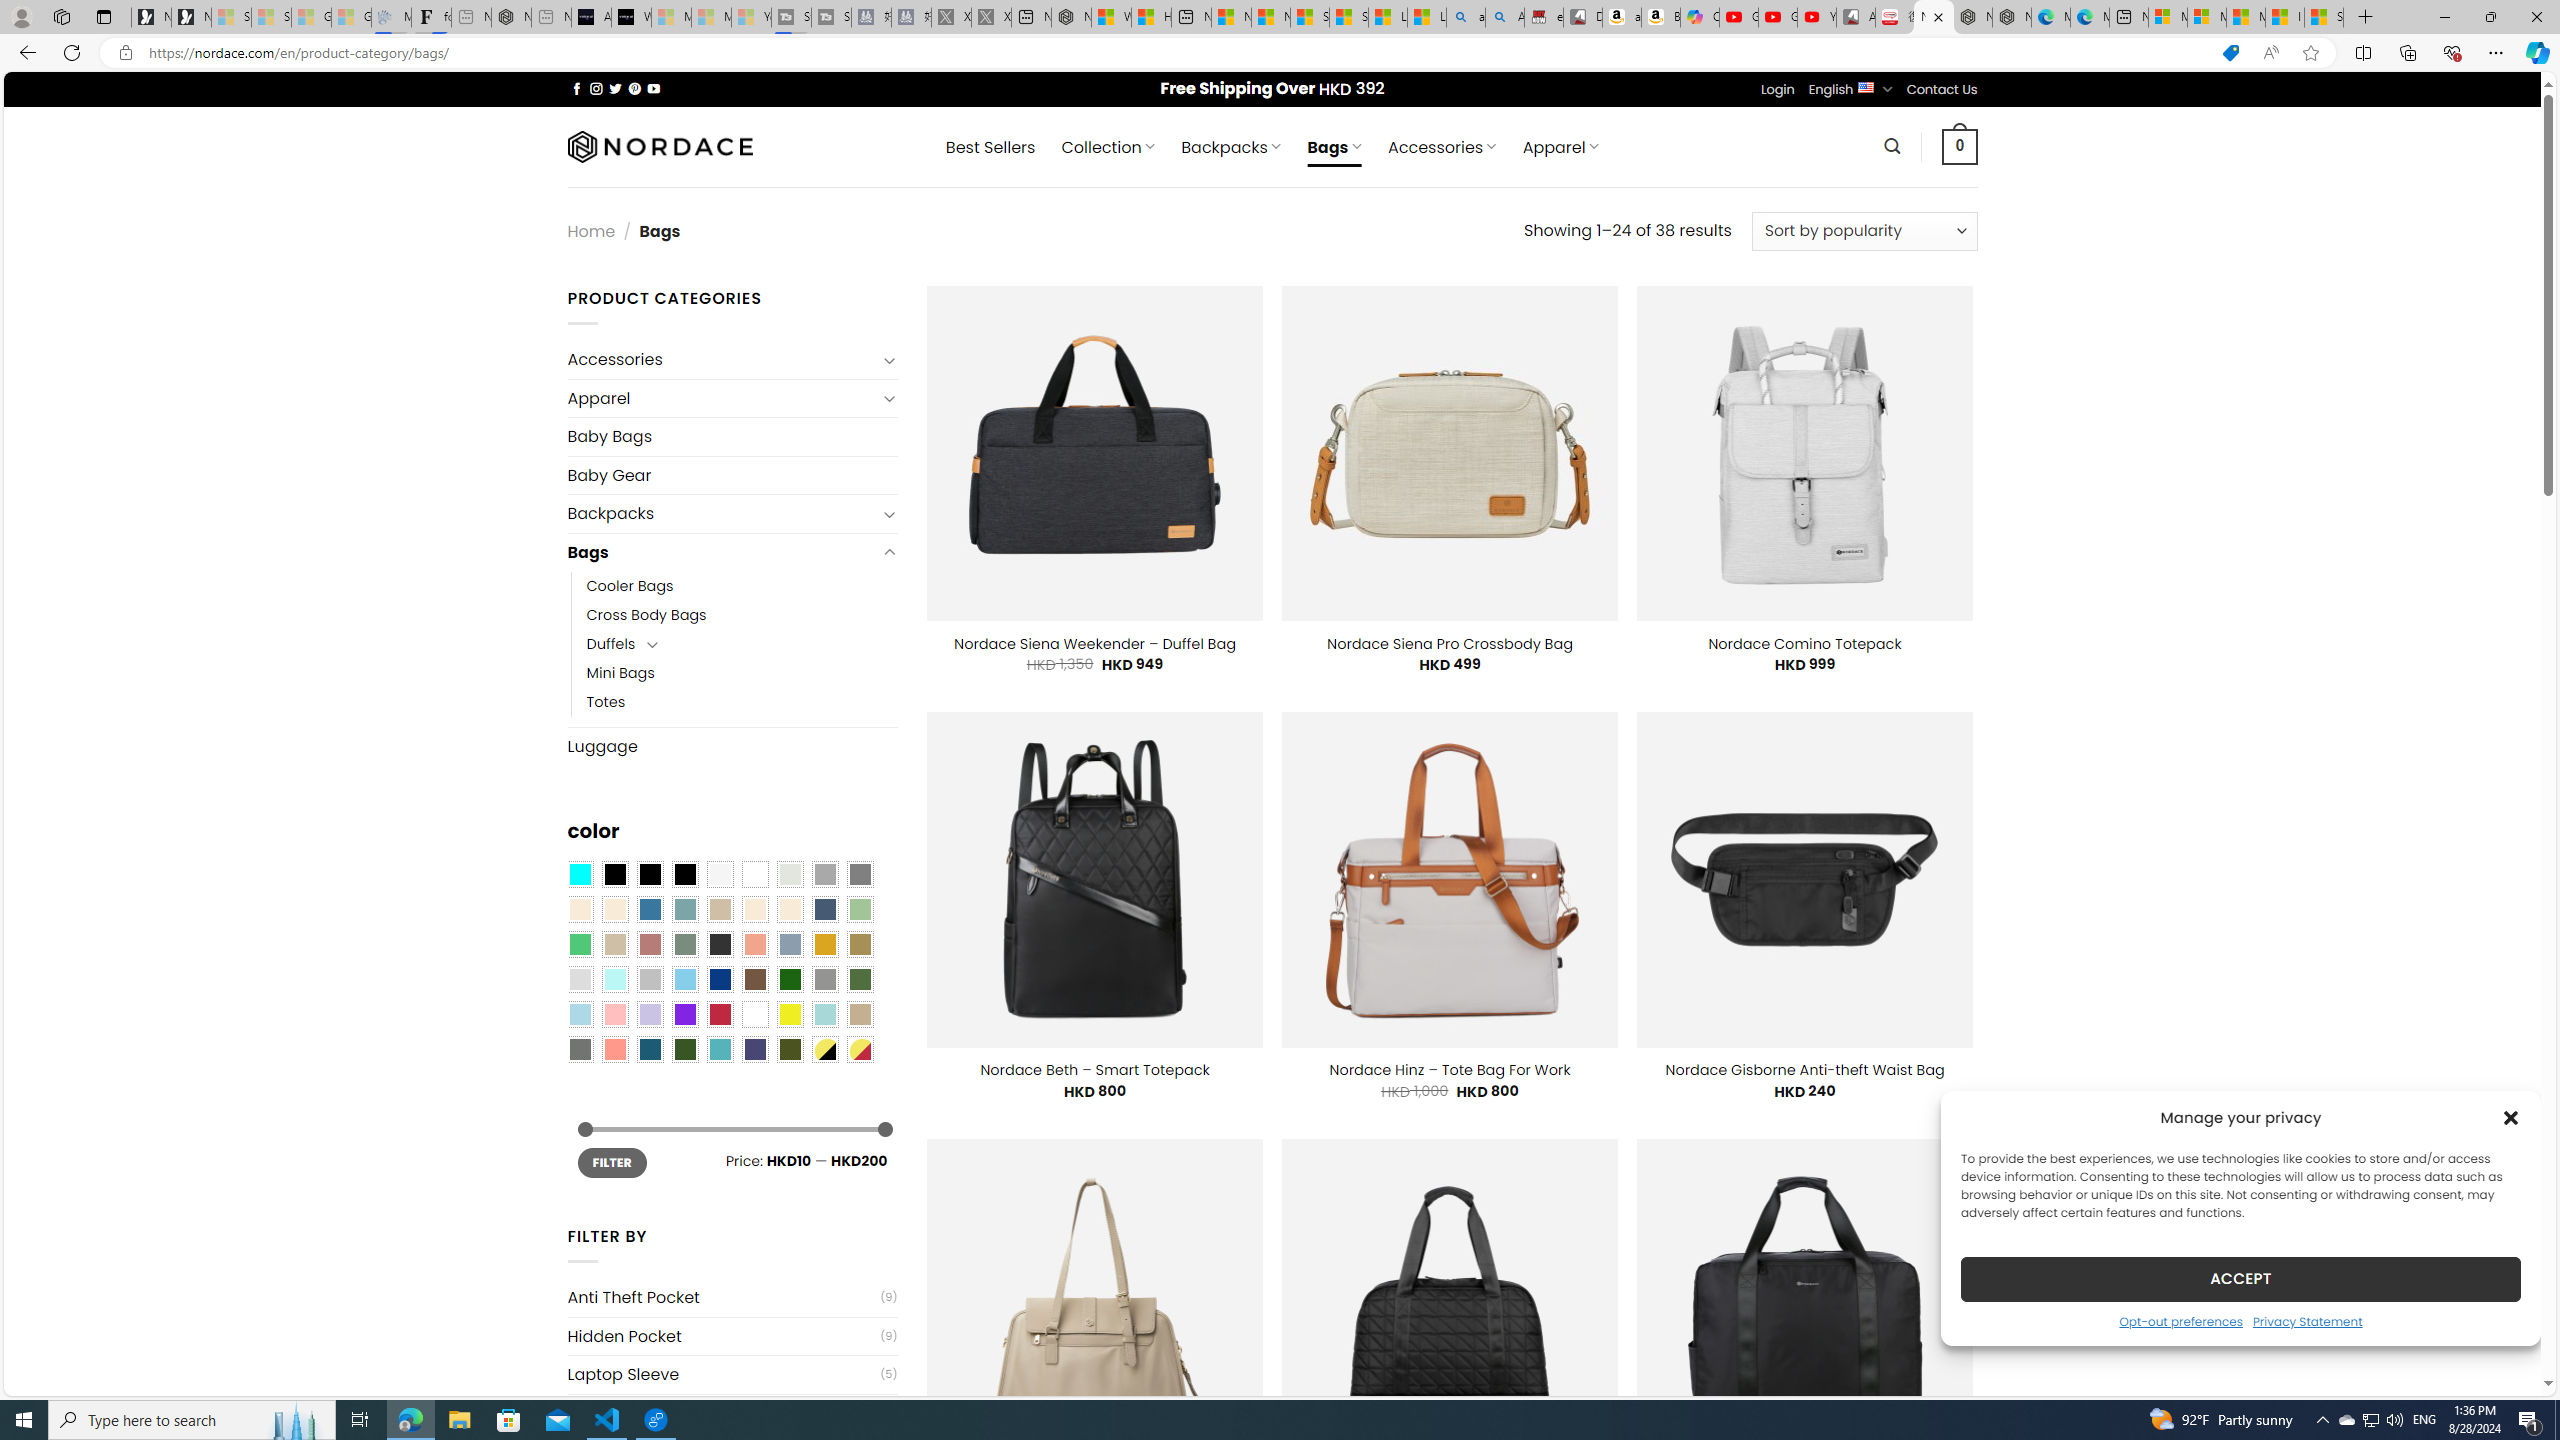 The image size is (2560, 1440). Describe the element at coordinates (579, 910) in the screenshot. I see `Beige` at that location.